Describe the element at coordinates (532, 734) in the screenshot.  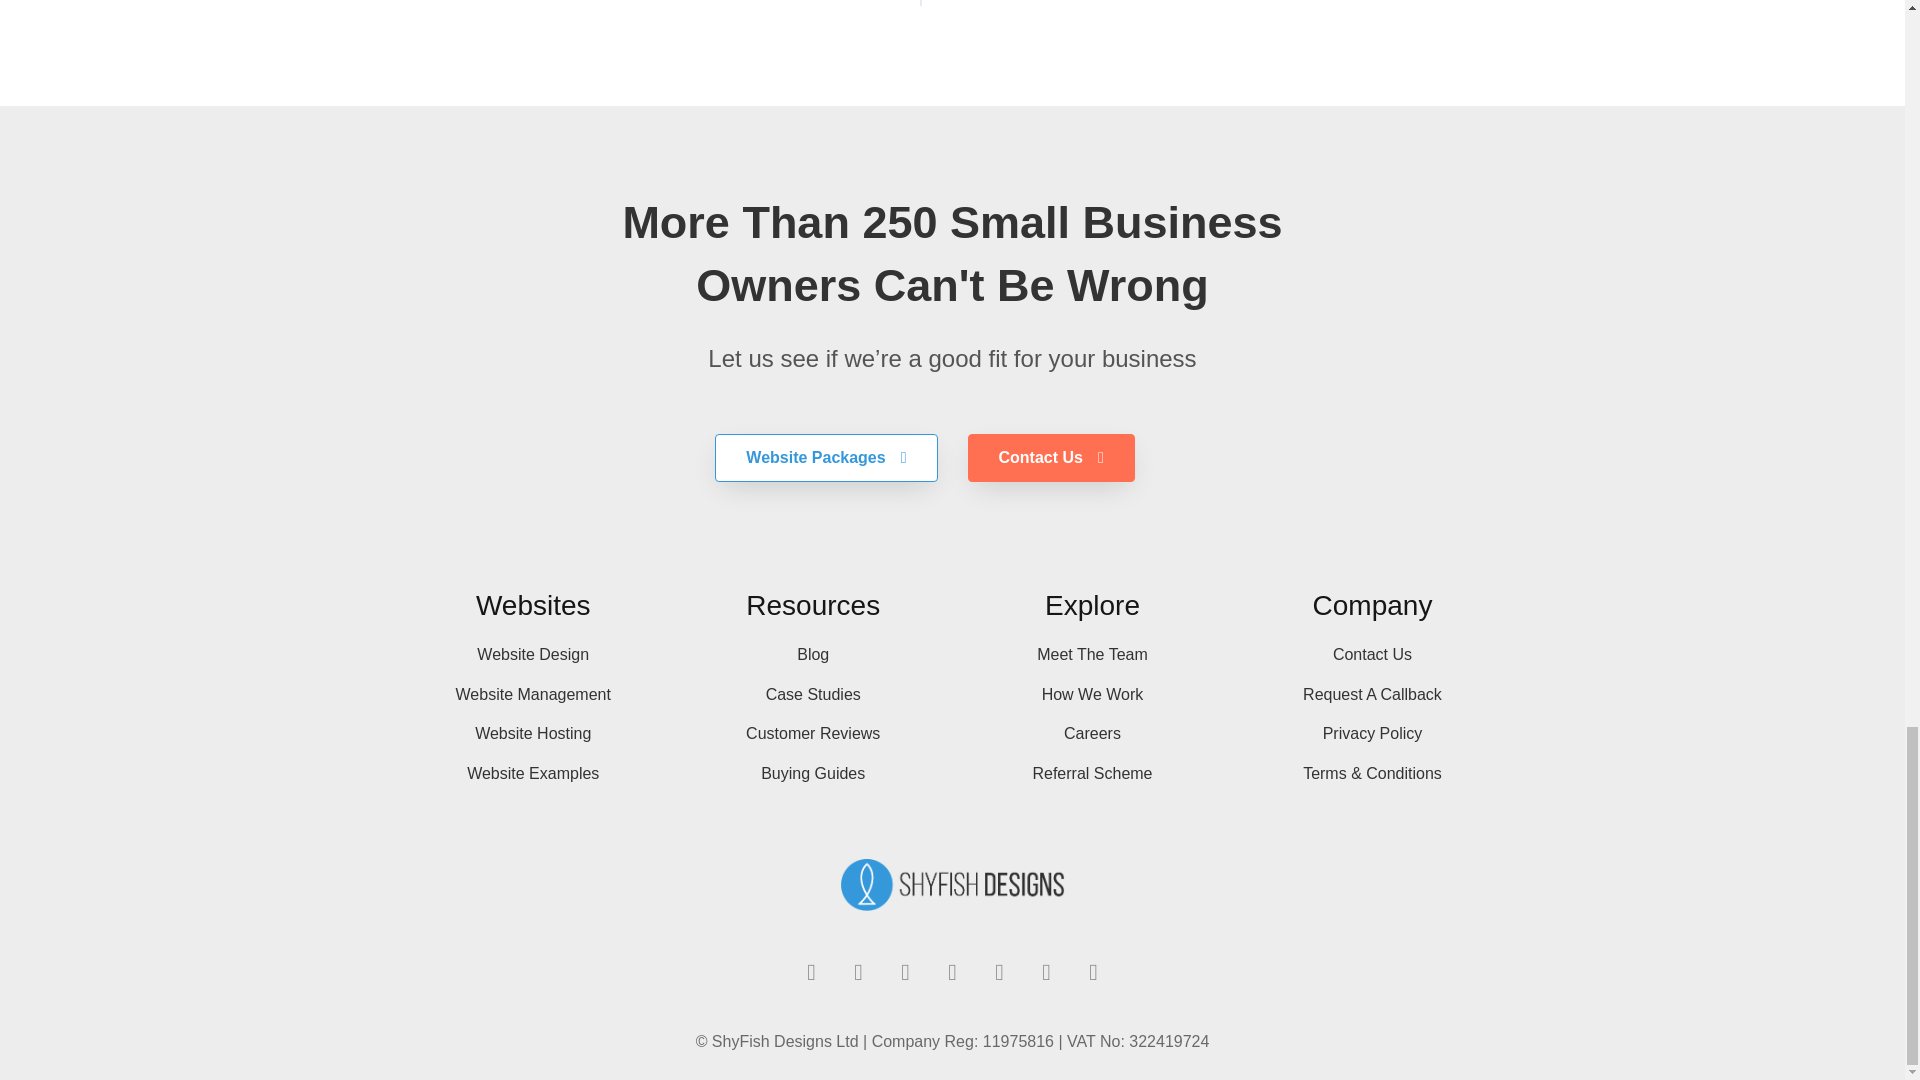
I see `Website Hosting` at that location.